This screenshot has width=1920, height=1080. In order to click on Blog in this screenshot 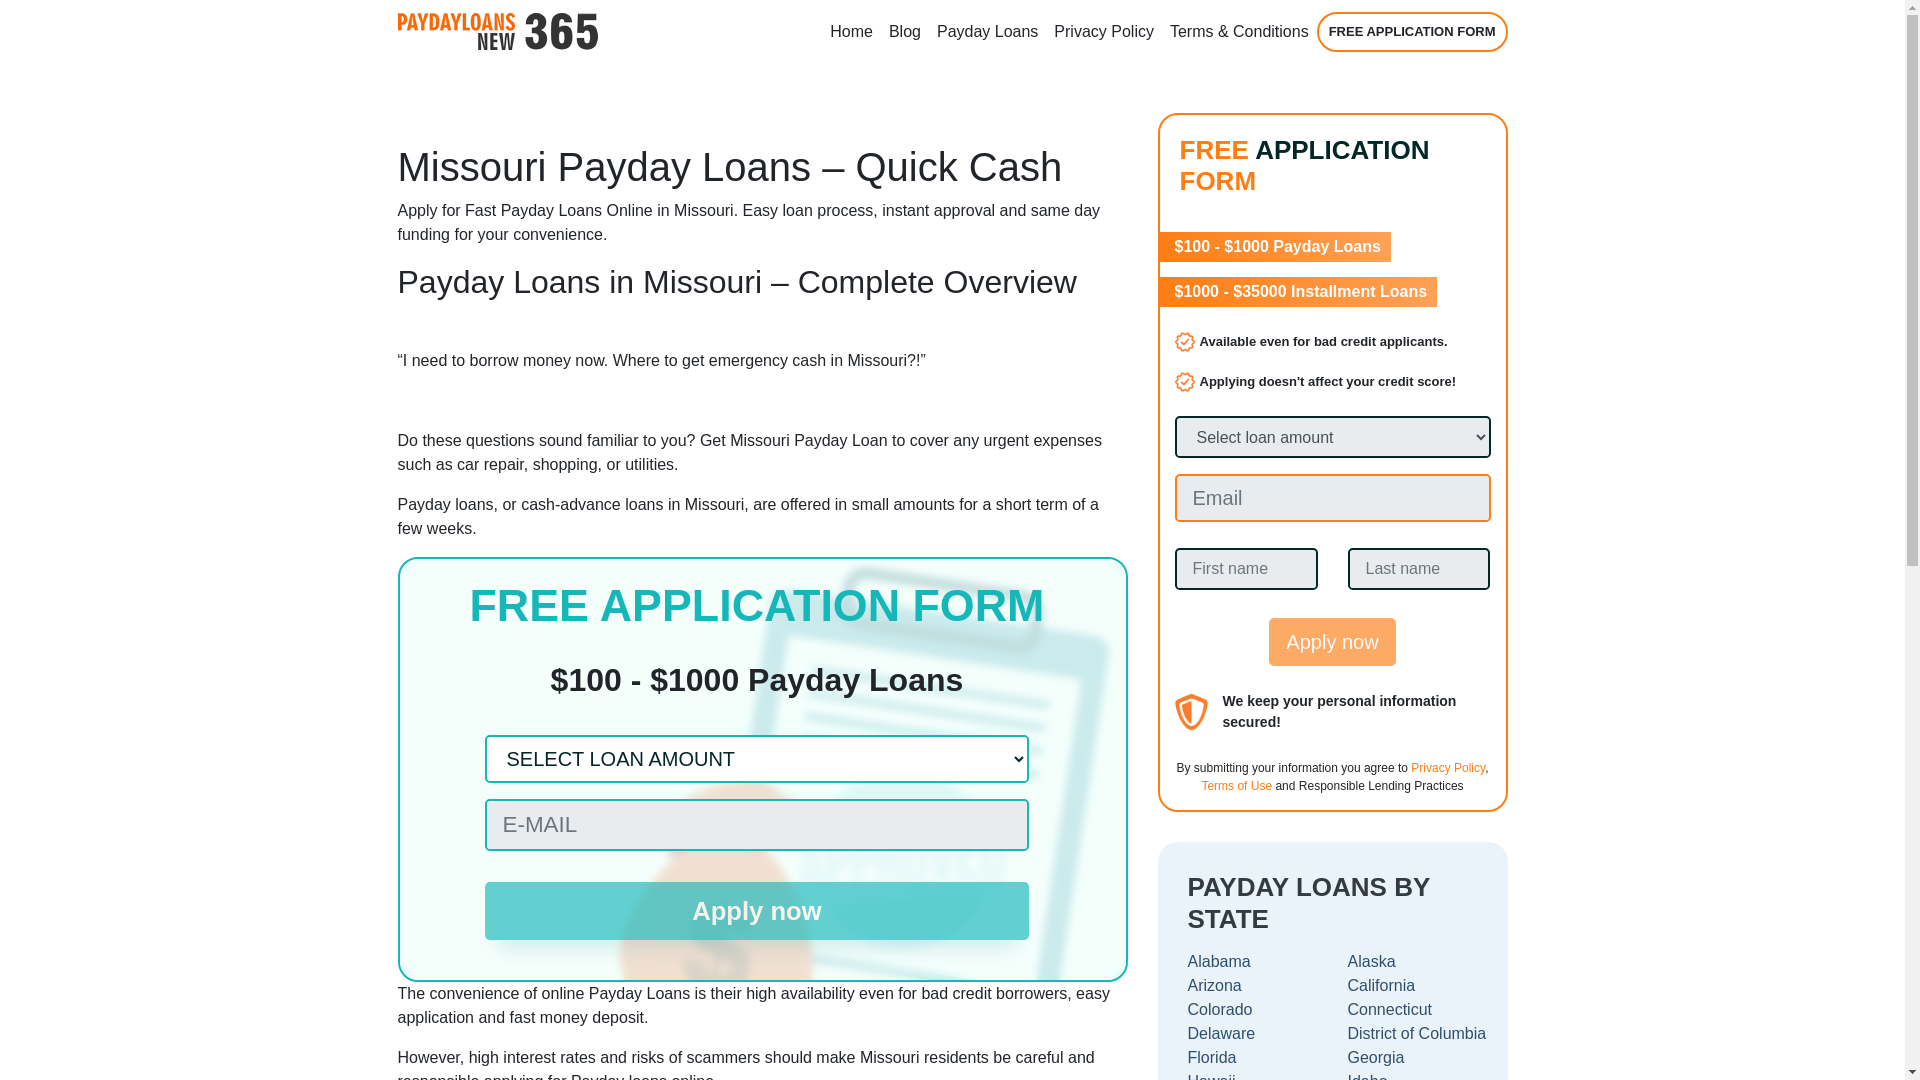, I will do `click(905, 31)`.